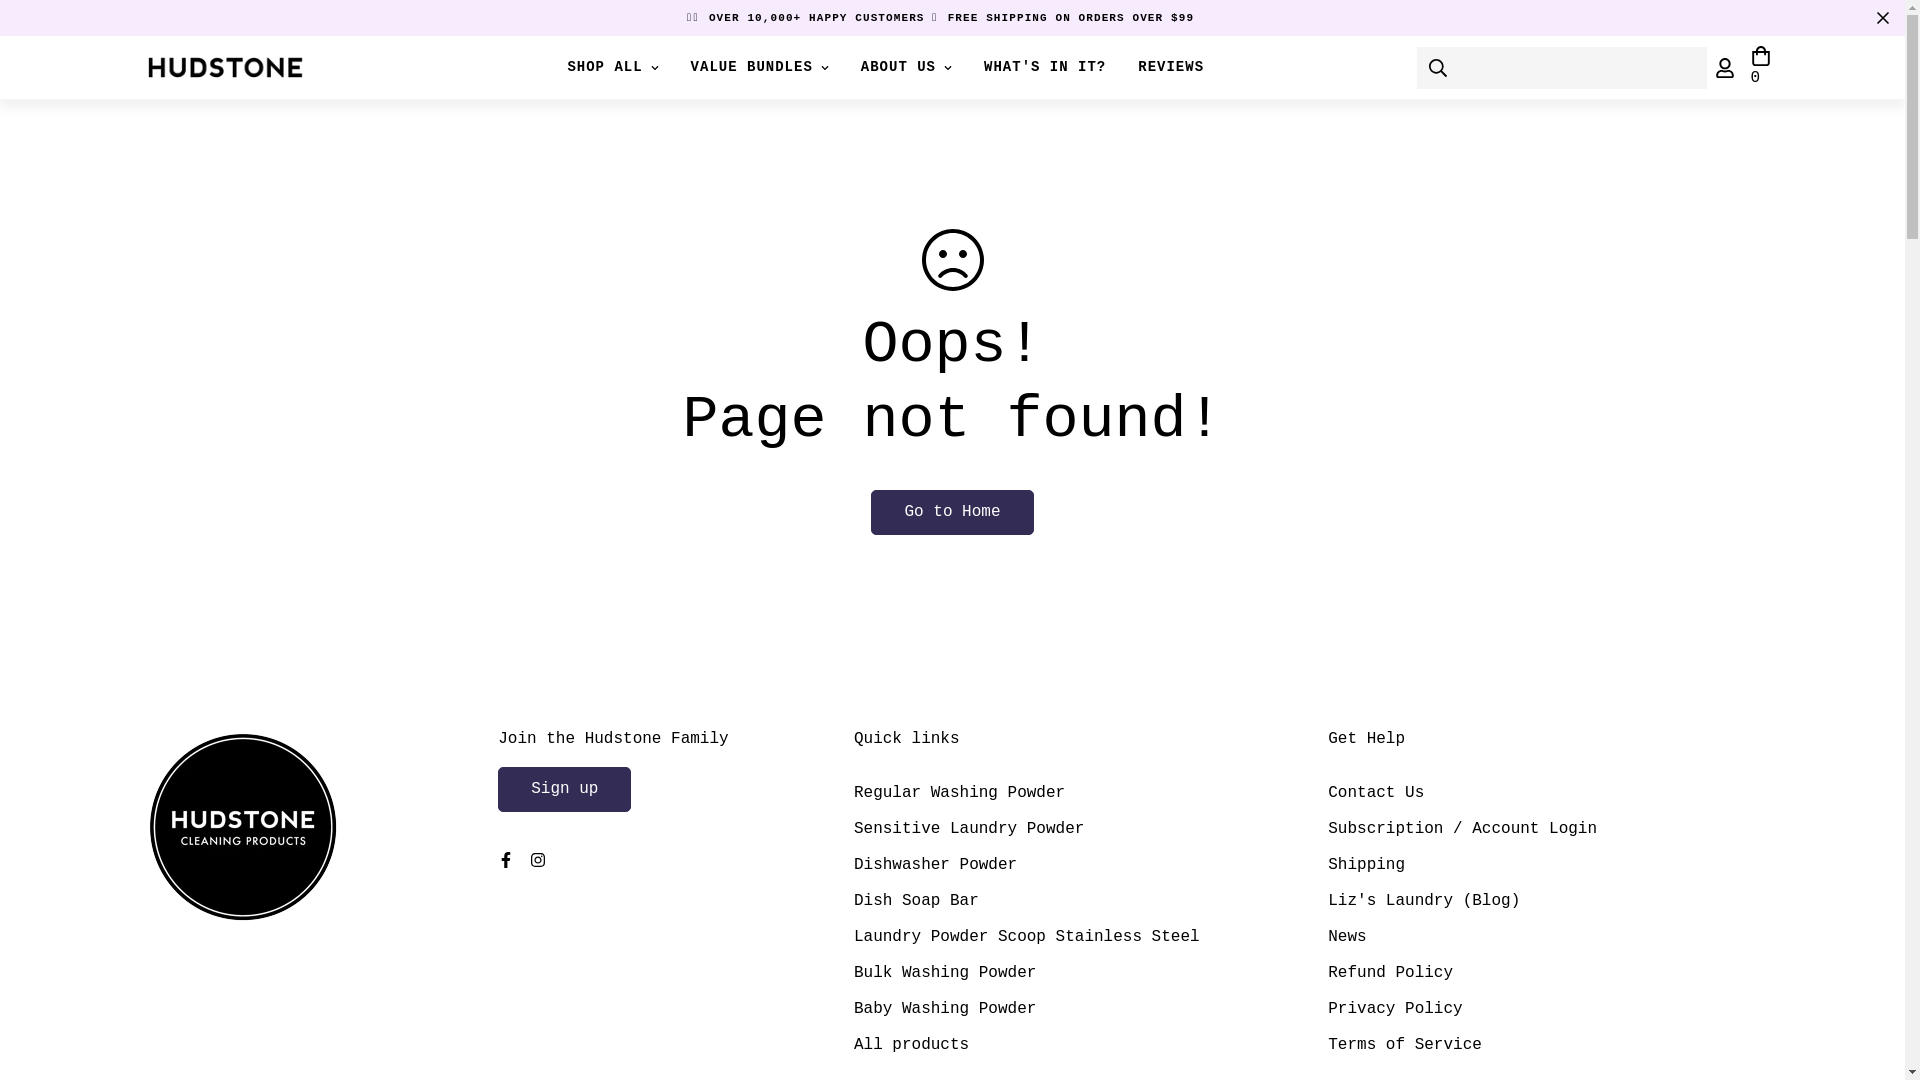 The height and width of the screenshot is (1080, 1920). I want to click on Refund Policy, so click(1390, 973).